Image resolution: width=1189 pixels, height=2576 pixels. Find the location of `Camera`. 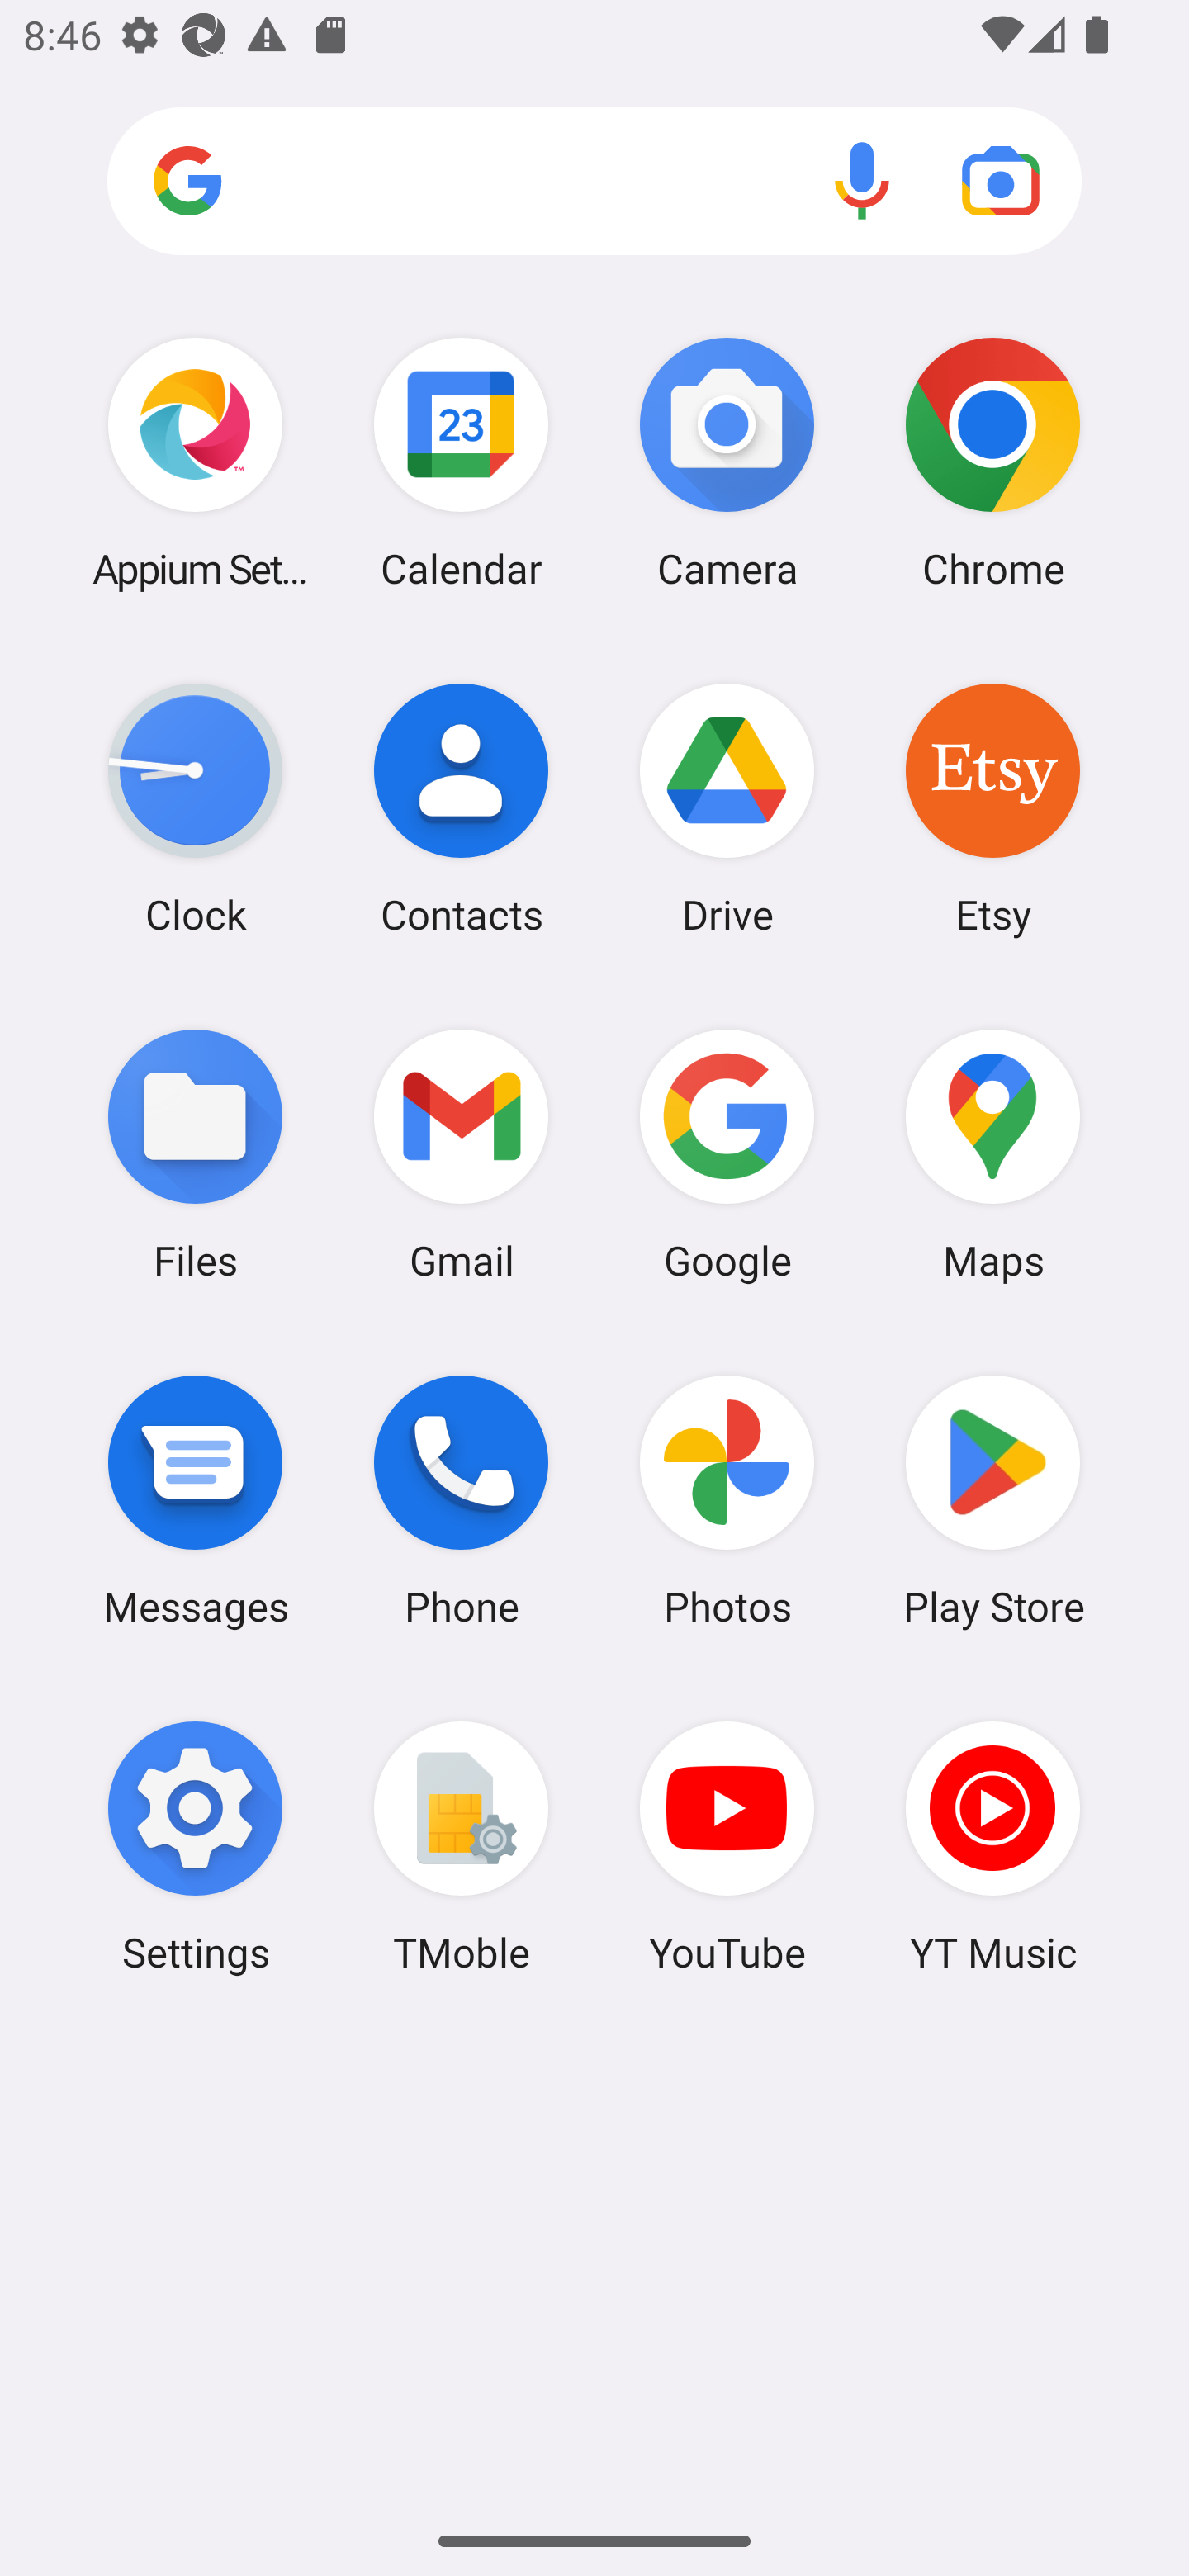

Camera is located at coordinates (727, 462).